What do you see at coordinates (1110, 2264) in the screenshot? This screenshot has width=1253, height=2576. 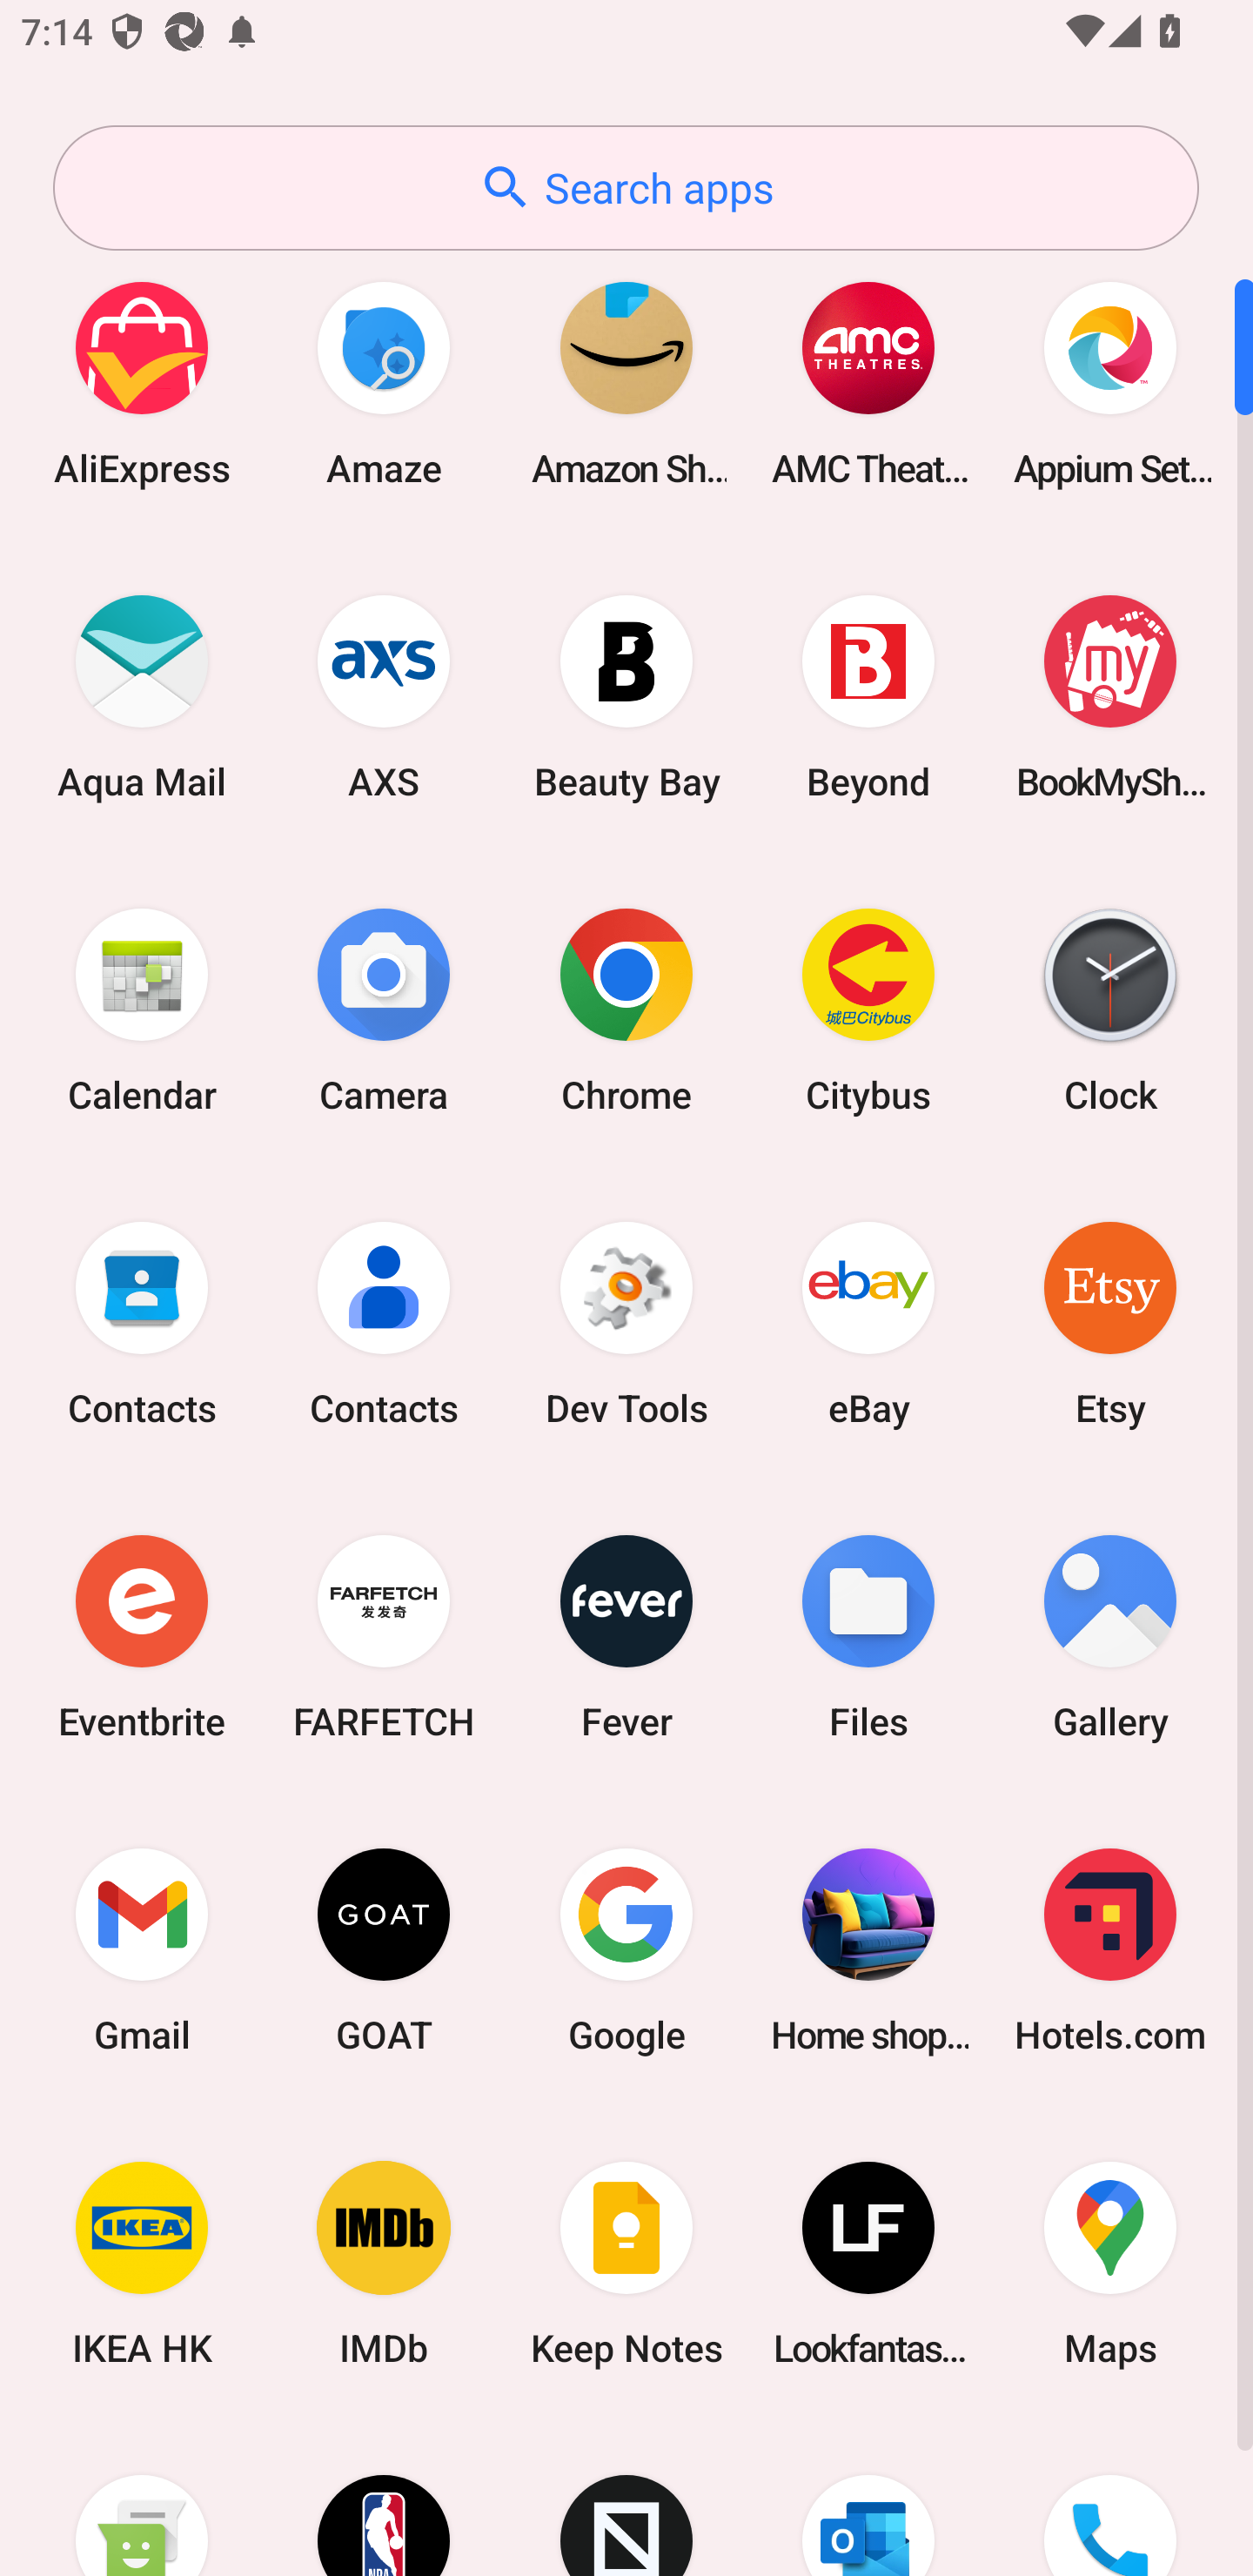 I see `Maps` at bounding box center [1110, 2264].